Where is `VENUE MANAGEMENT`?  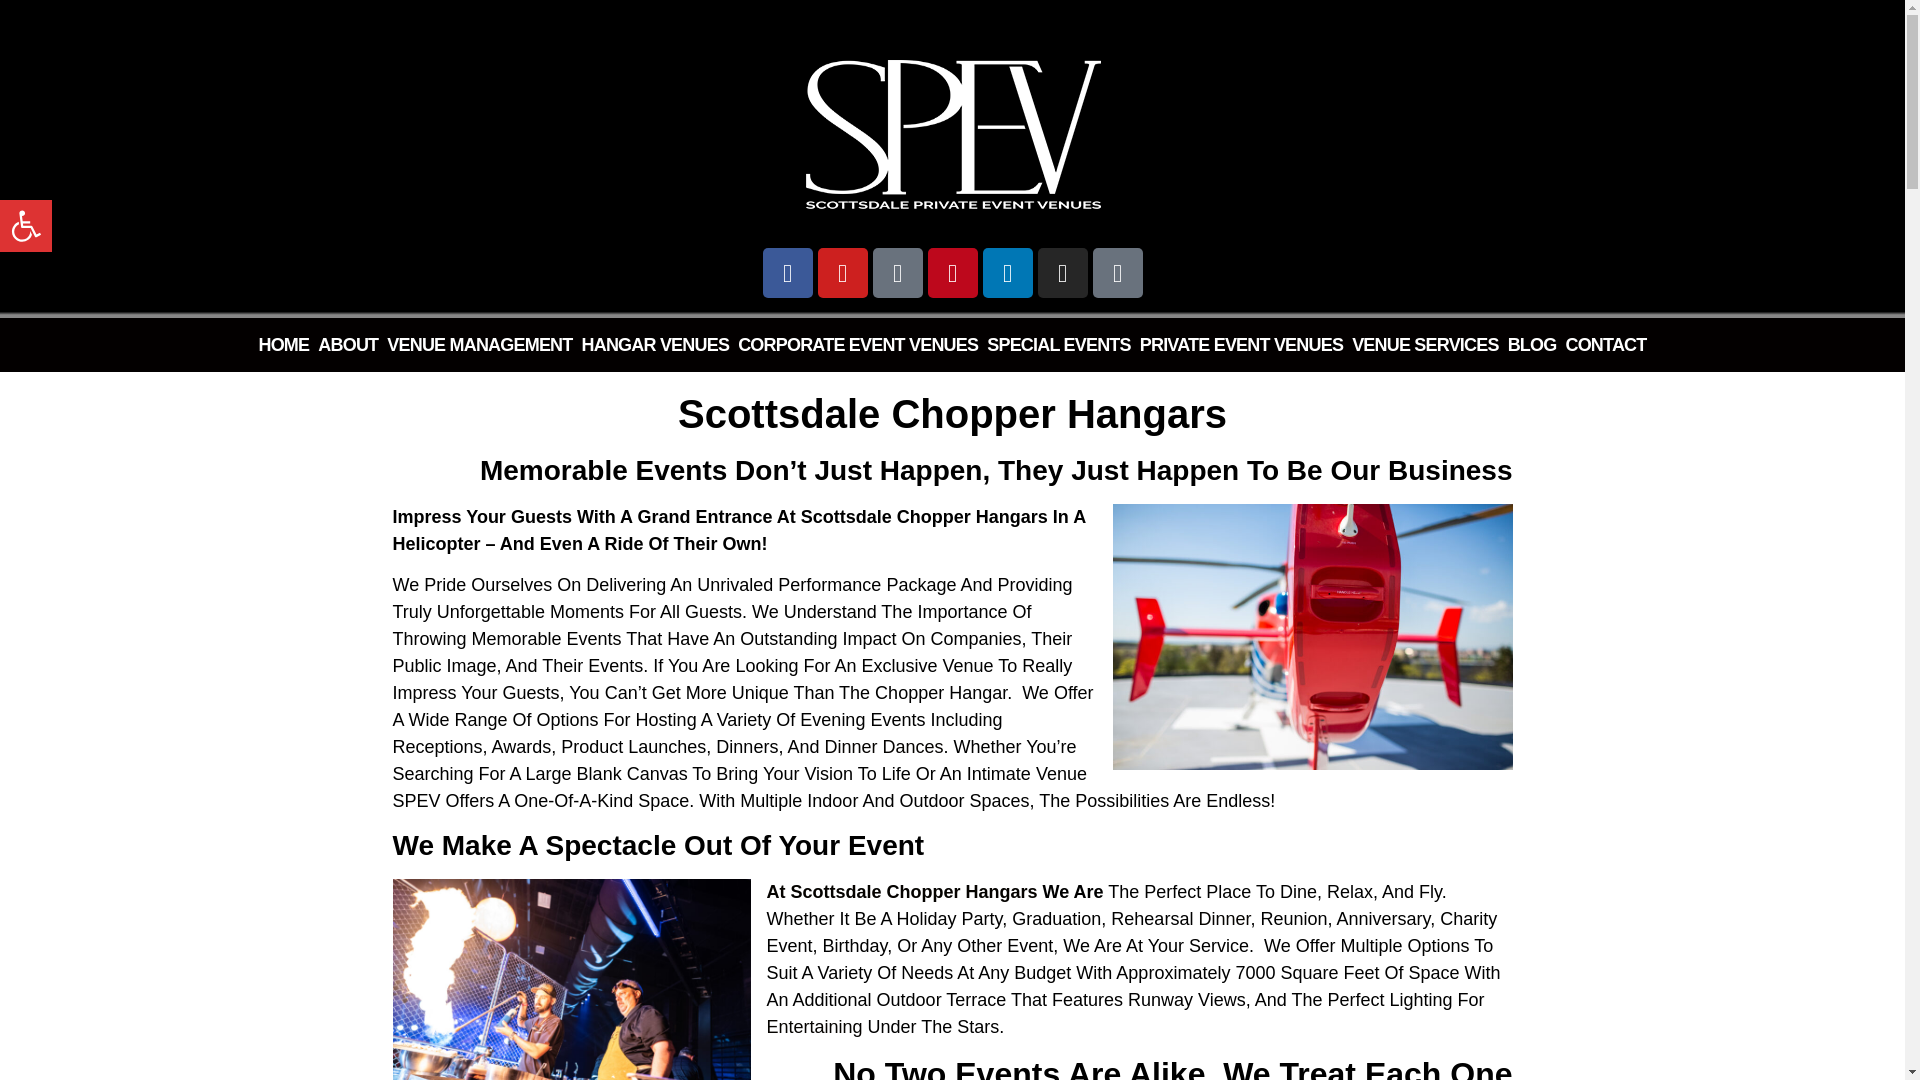
VENUE MANAGEMENT is located at coordinates (26, 225).